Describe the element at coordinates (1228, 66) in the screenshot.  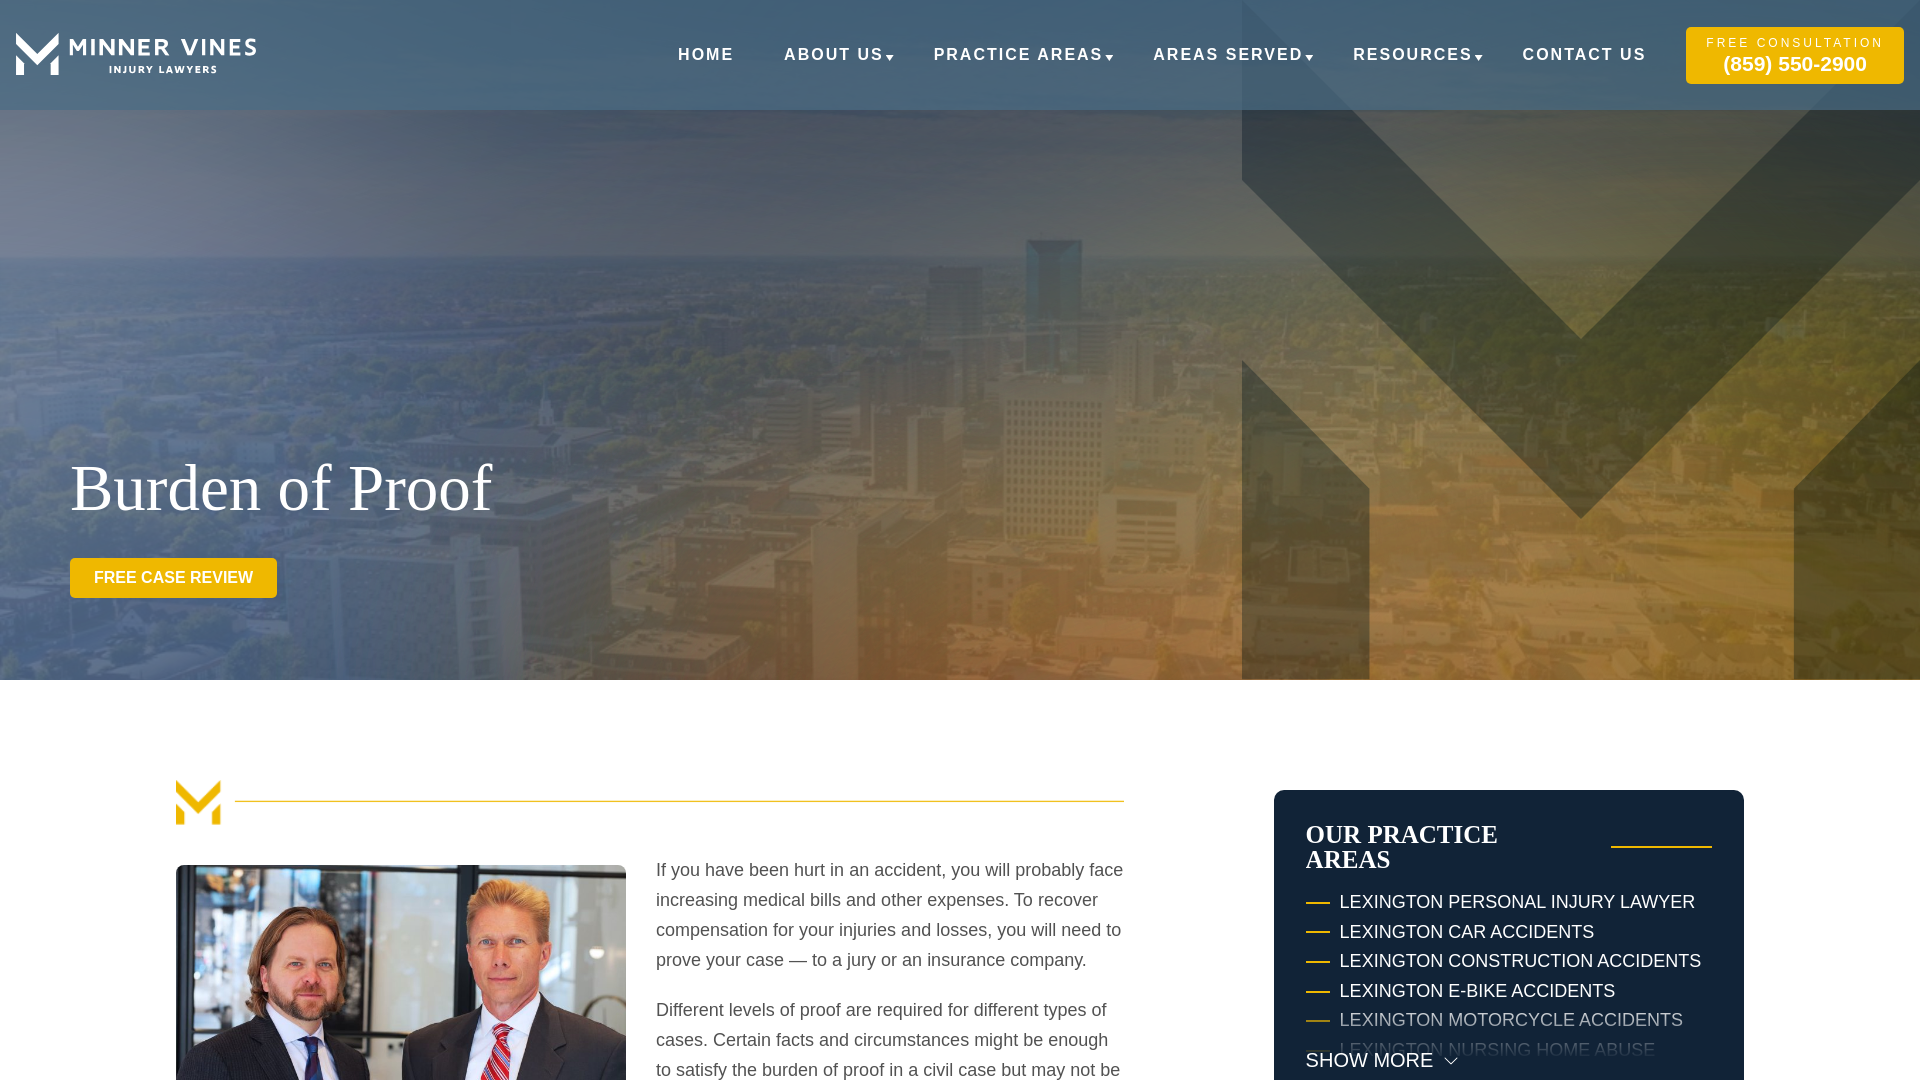
I see `AREAS SERVED` at that location.